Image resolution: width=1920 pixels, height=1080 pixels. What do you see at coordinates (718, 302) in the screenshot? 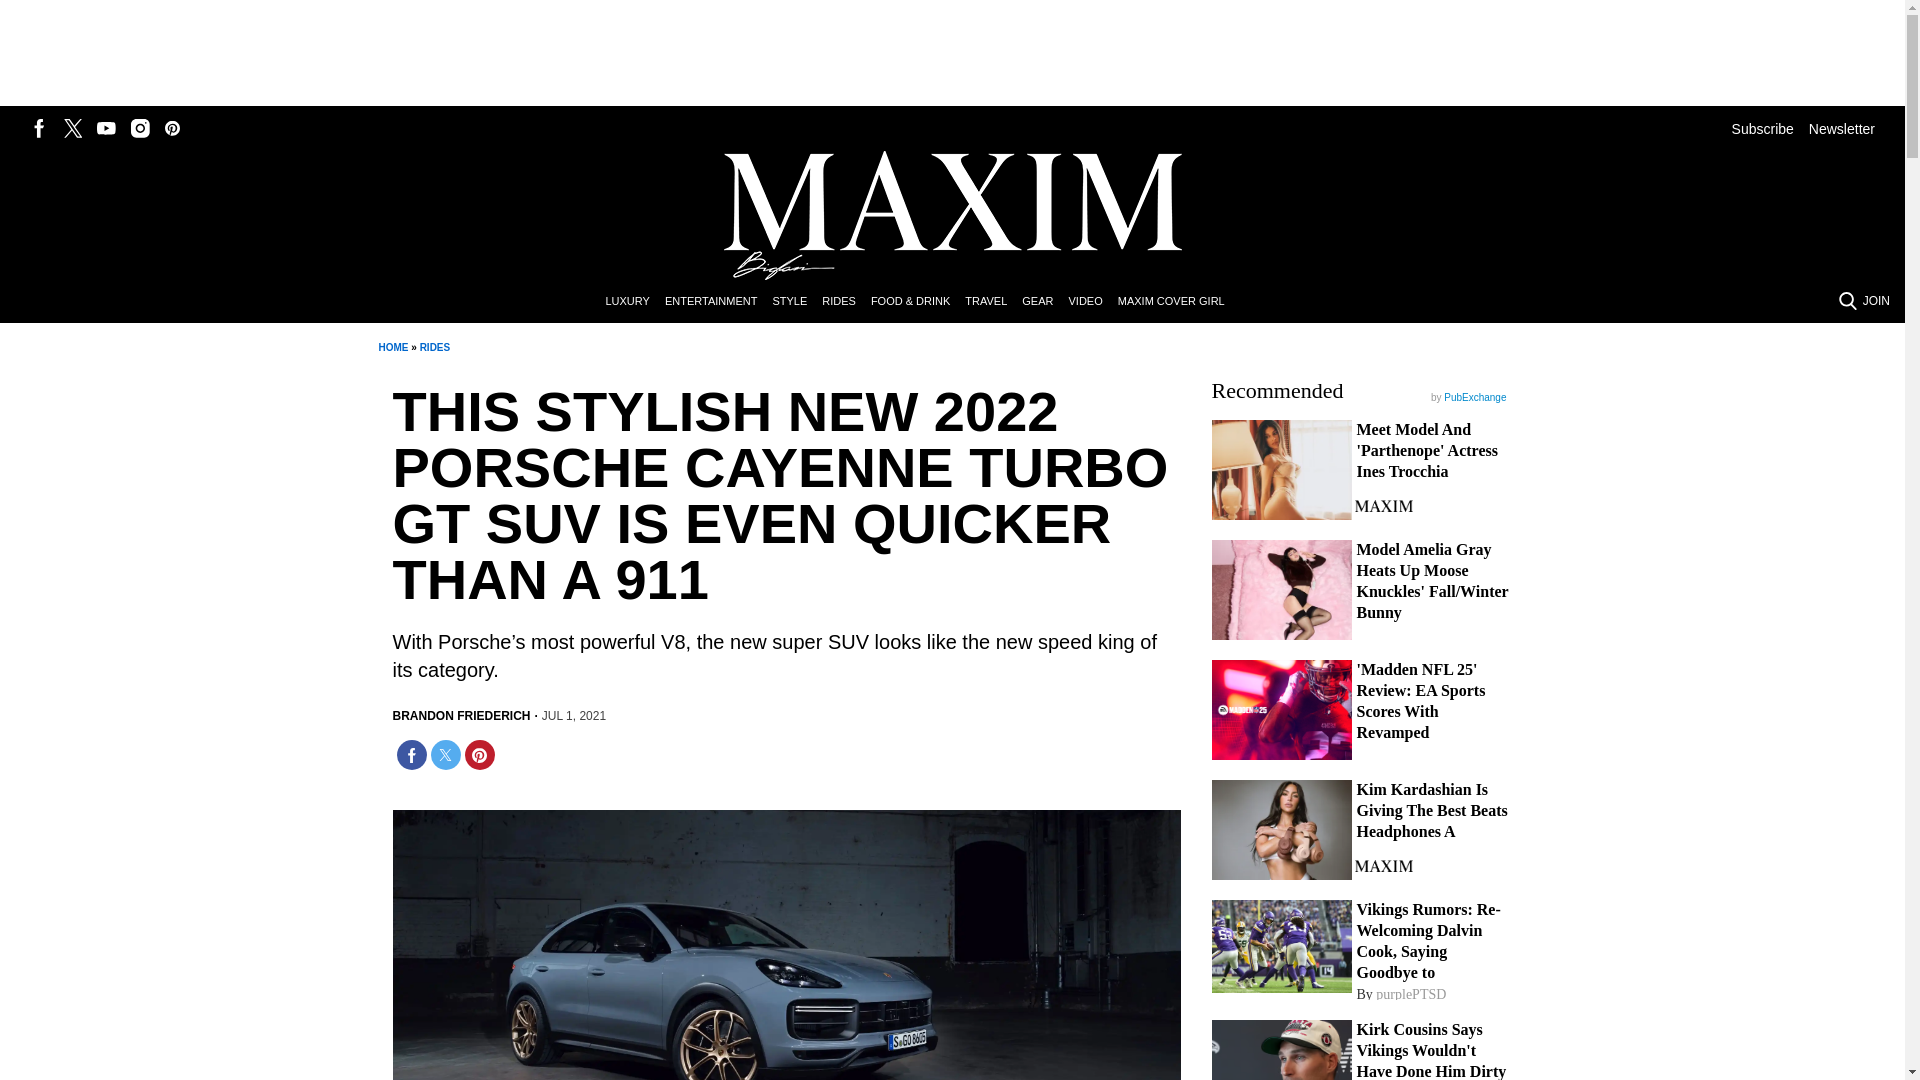
I see `ENTERTAINMENT` at bounding box center [718, 302].